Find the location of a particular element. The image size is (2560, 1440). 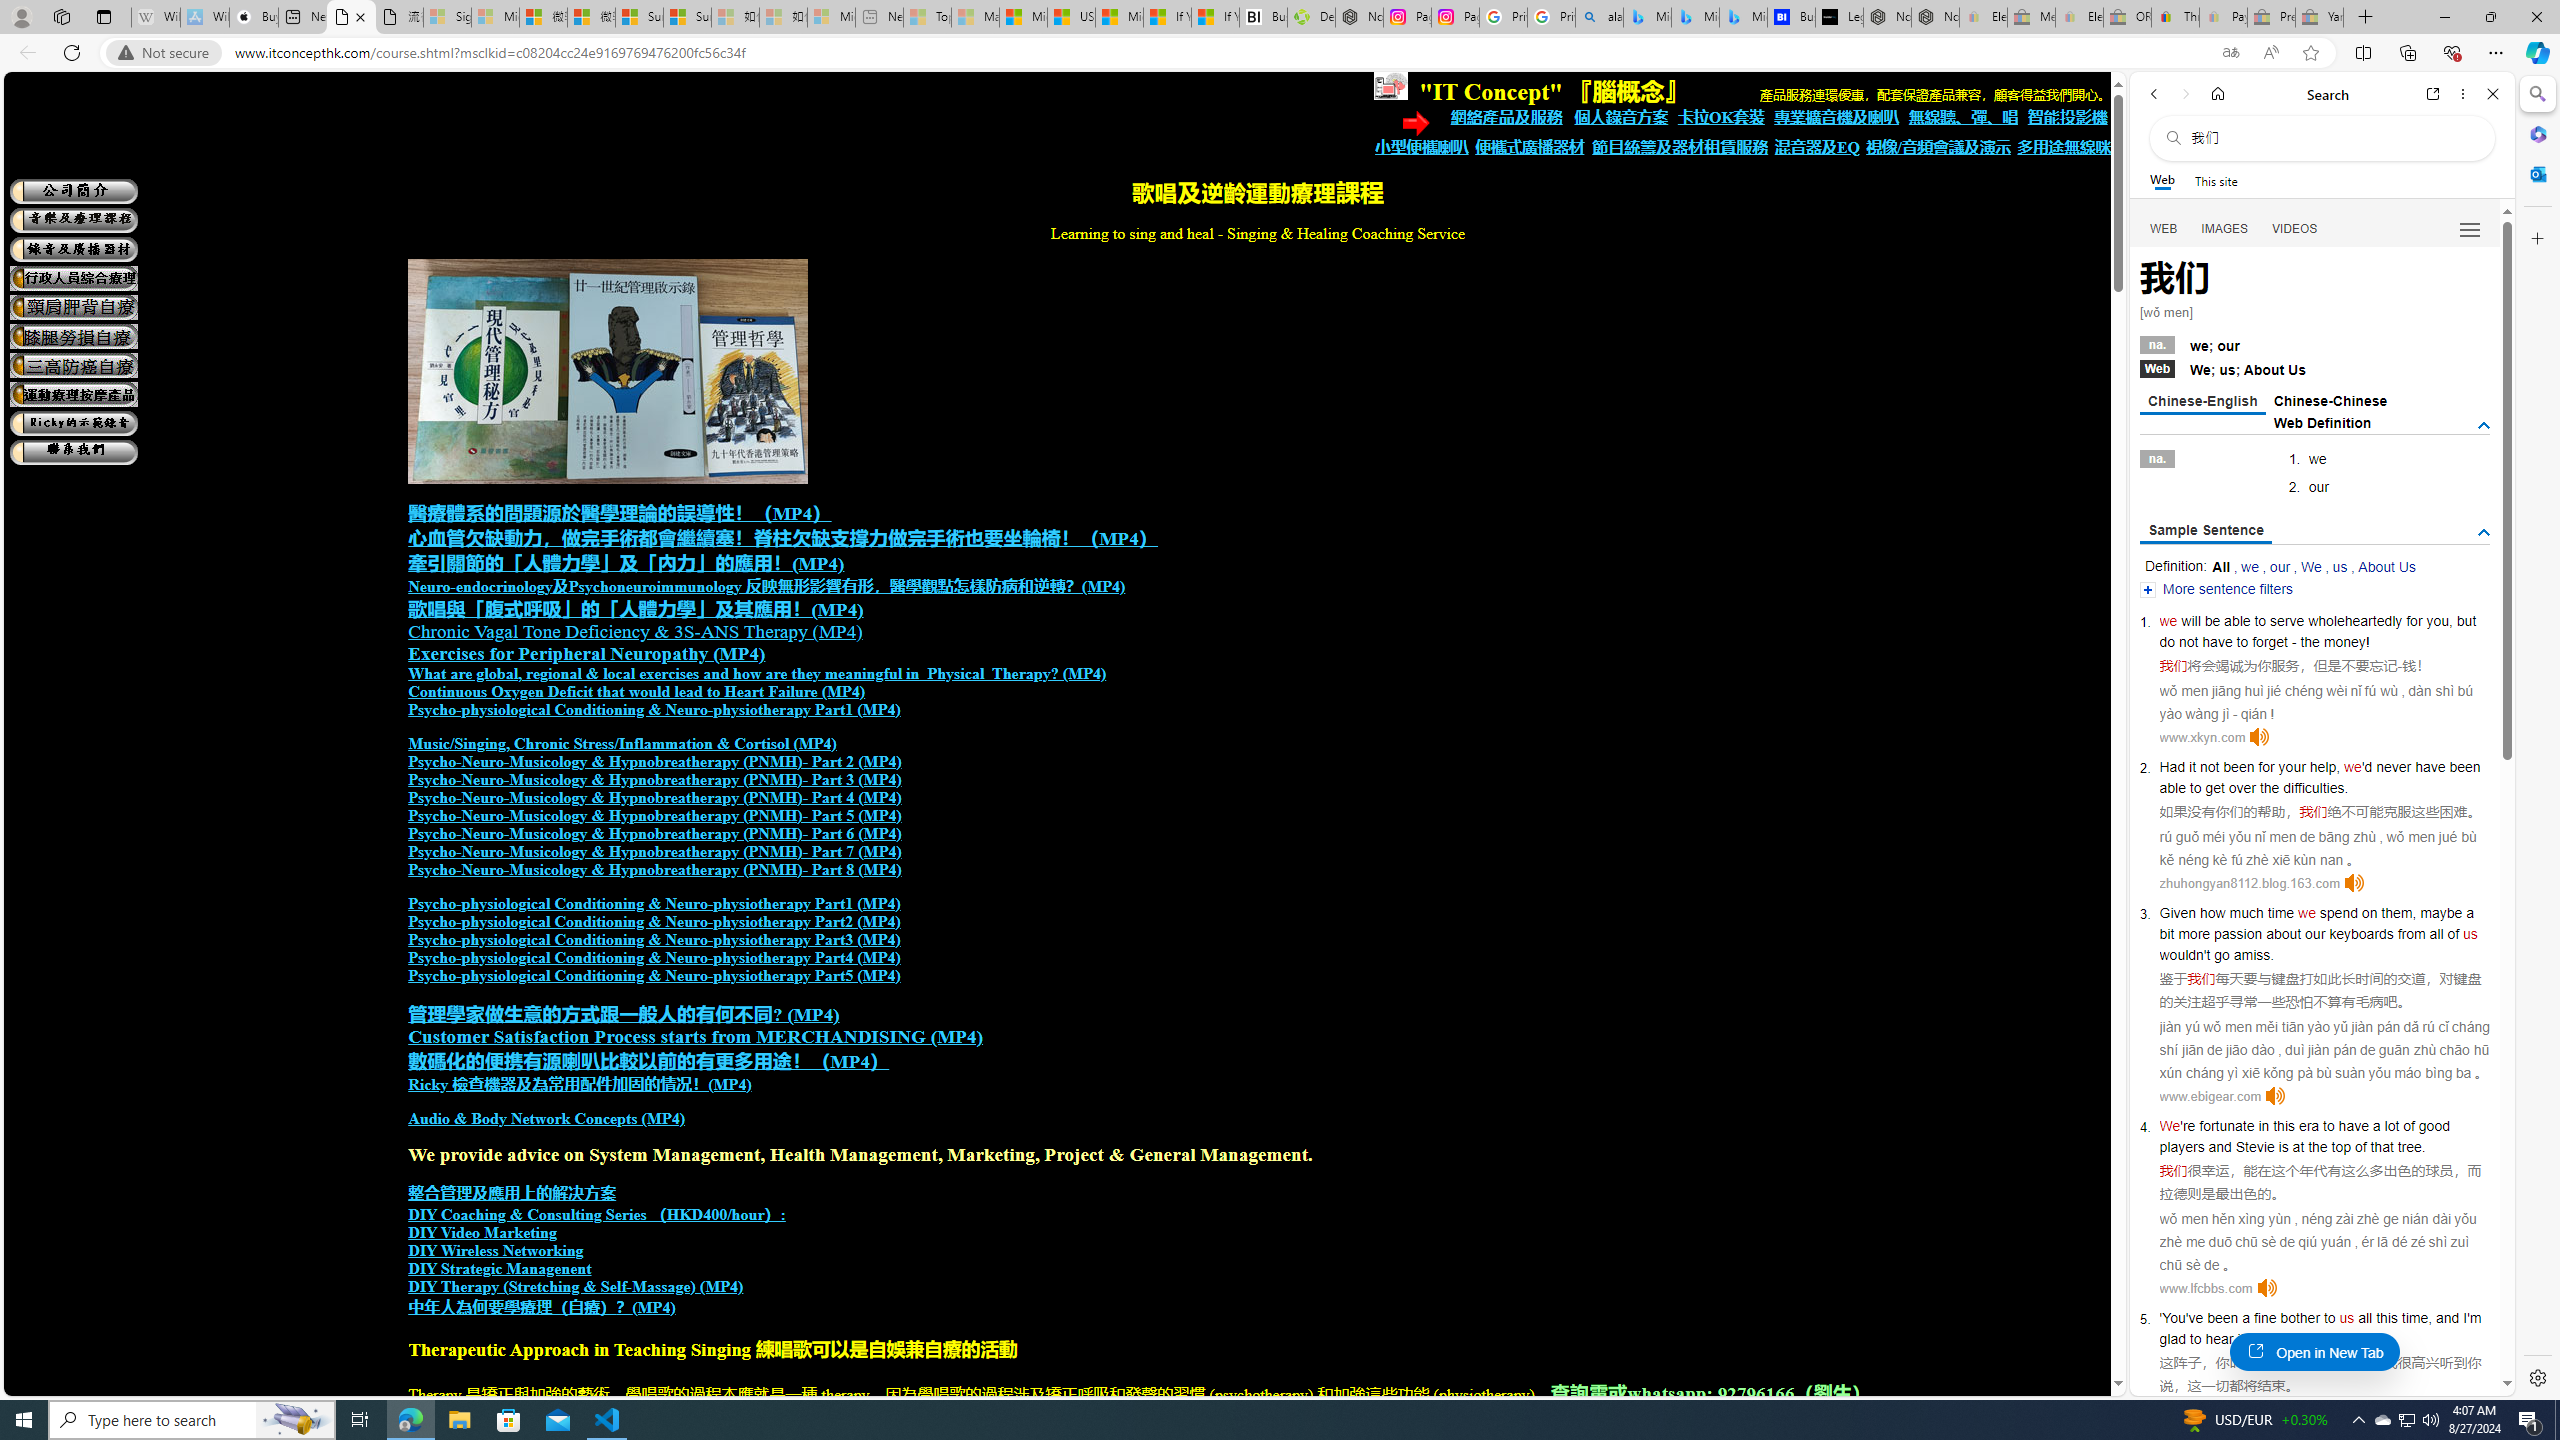

Search Filter, IMAGES is located at coordinates (2226, 228).